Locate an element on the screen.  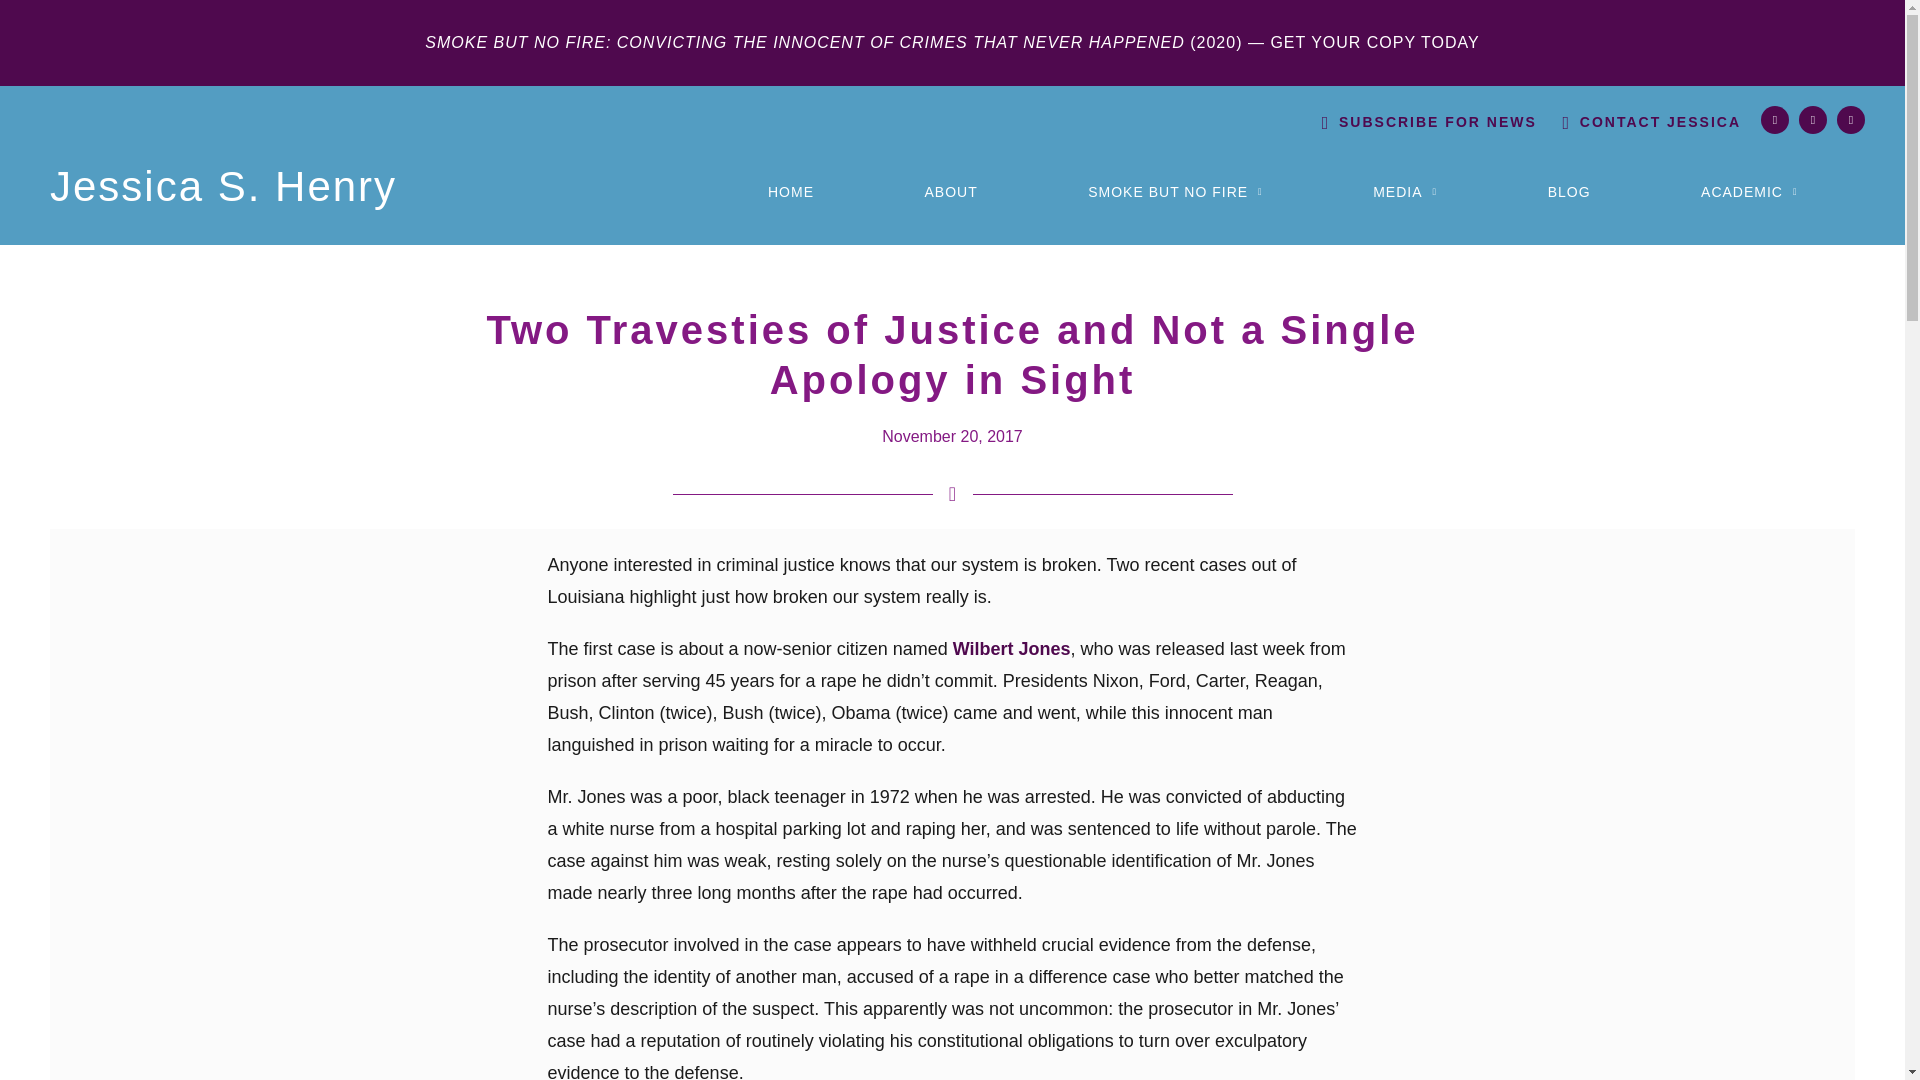
SMOKE BUT NO FIRE is located at coordinates (1174, 191).